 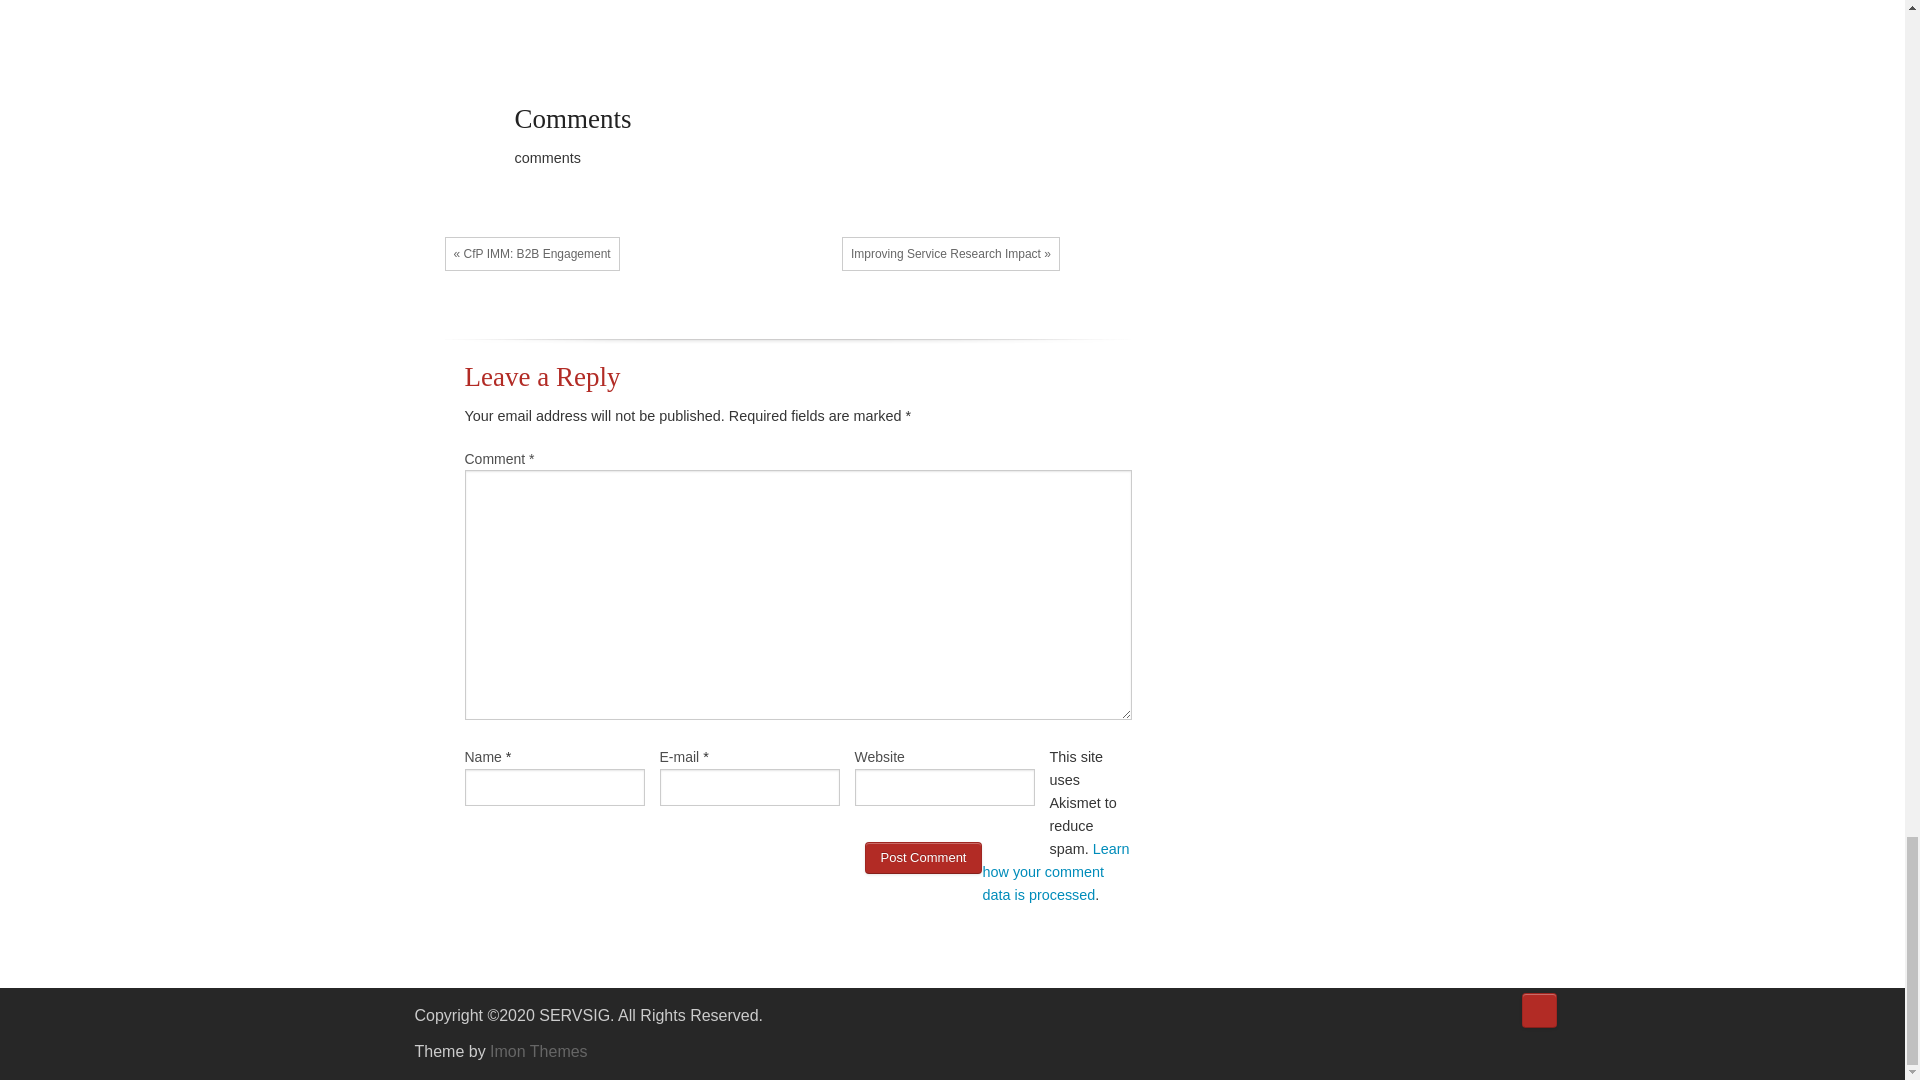 What do you see at coordinates (1424, 1018) in the screenshot?
I see `facebook` at bounding box center [1424, 1018].